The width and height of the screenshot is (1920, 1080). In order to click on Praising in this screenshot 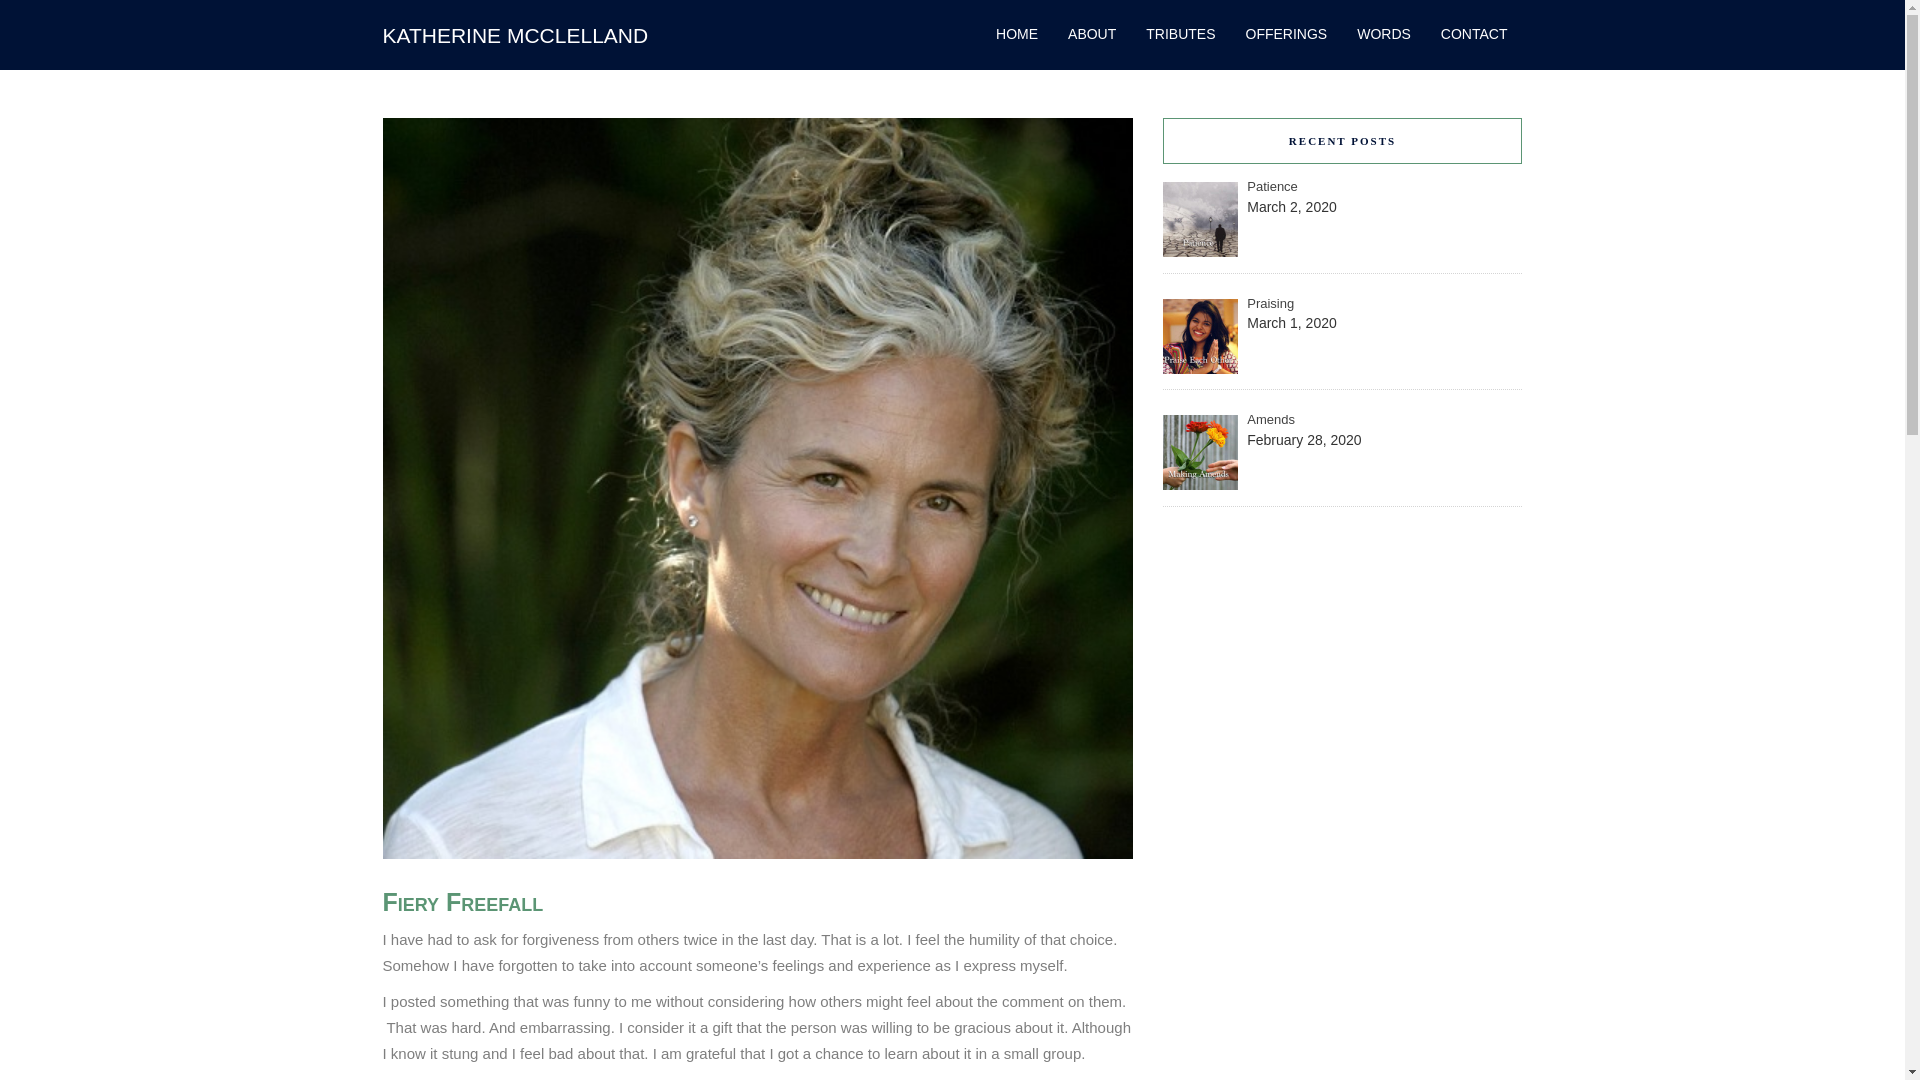, I will do `click(1342, 304)`.